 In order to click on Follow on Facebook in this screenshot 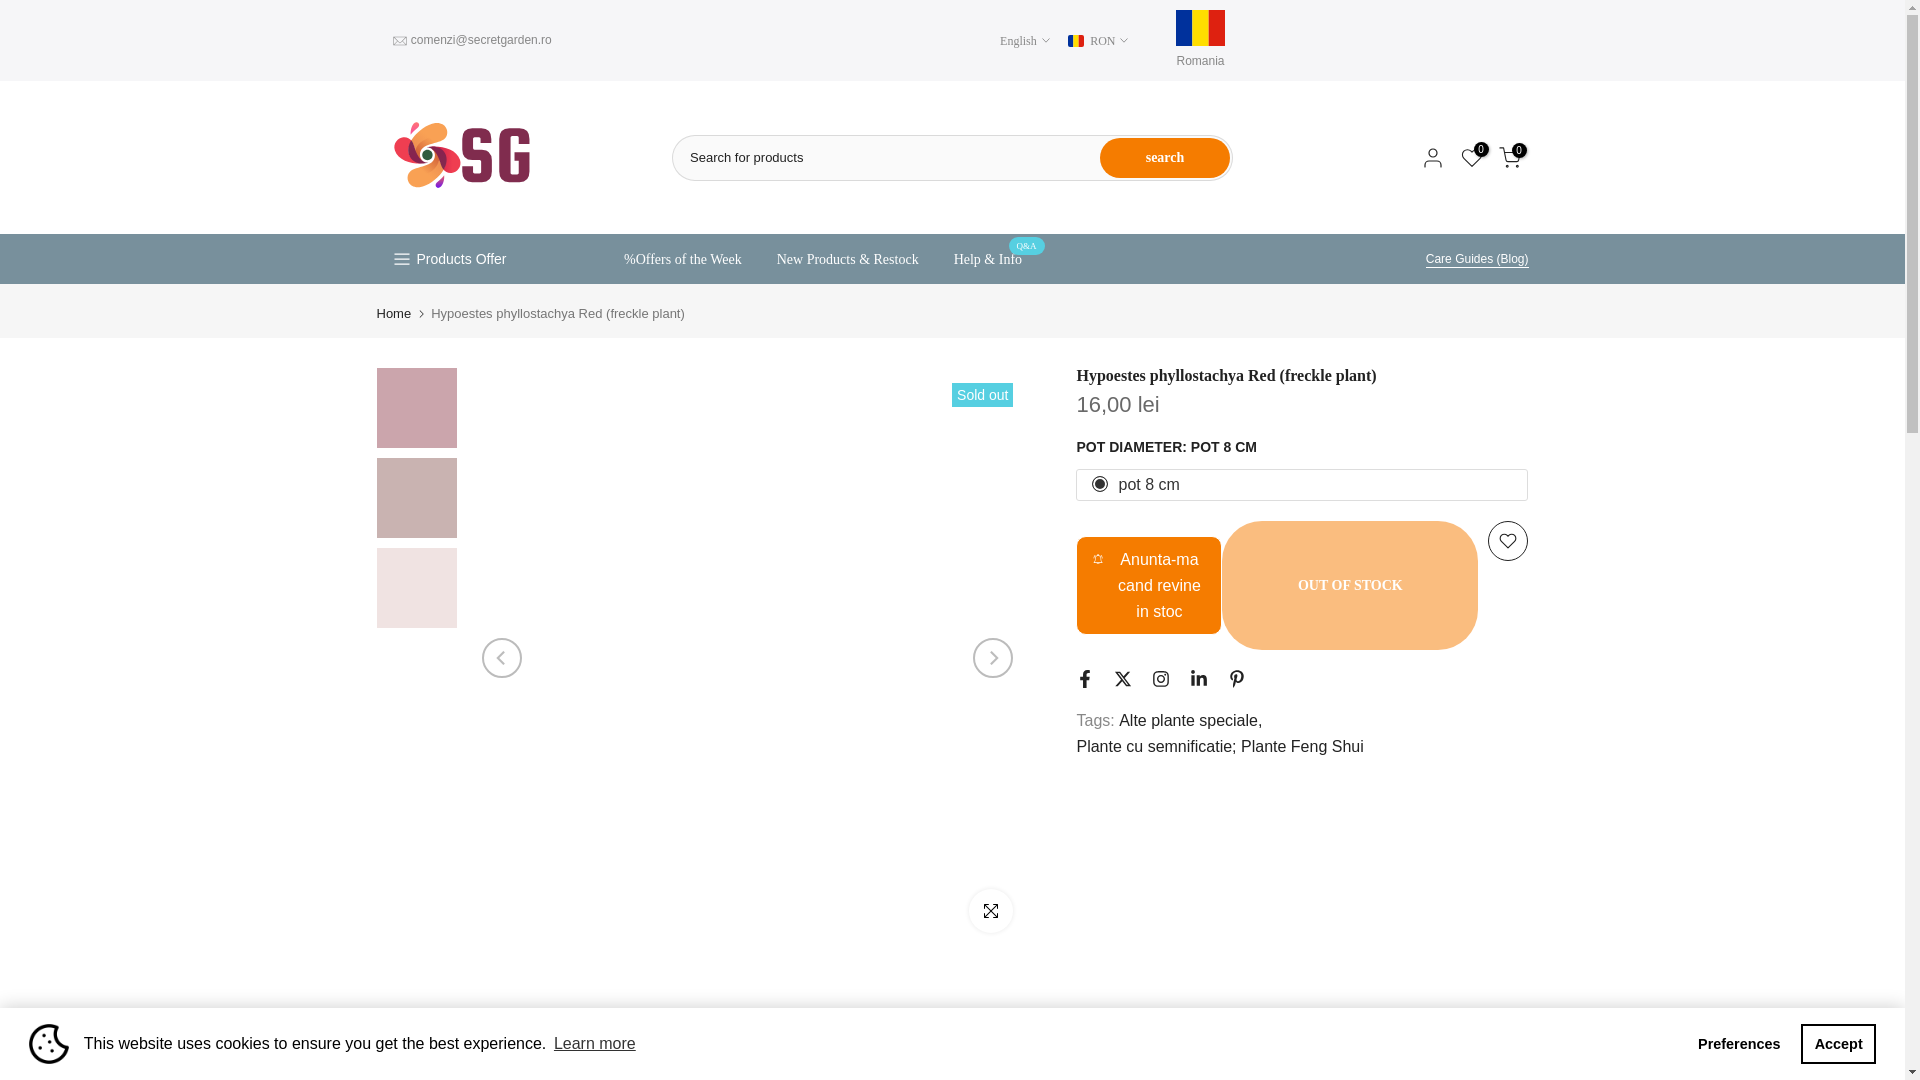, I will do `click(1084, 678)`.